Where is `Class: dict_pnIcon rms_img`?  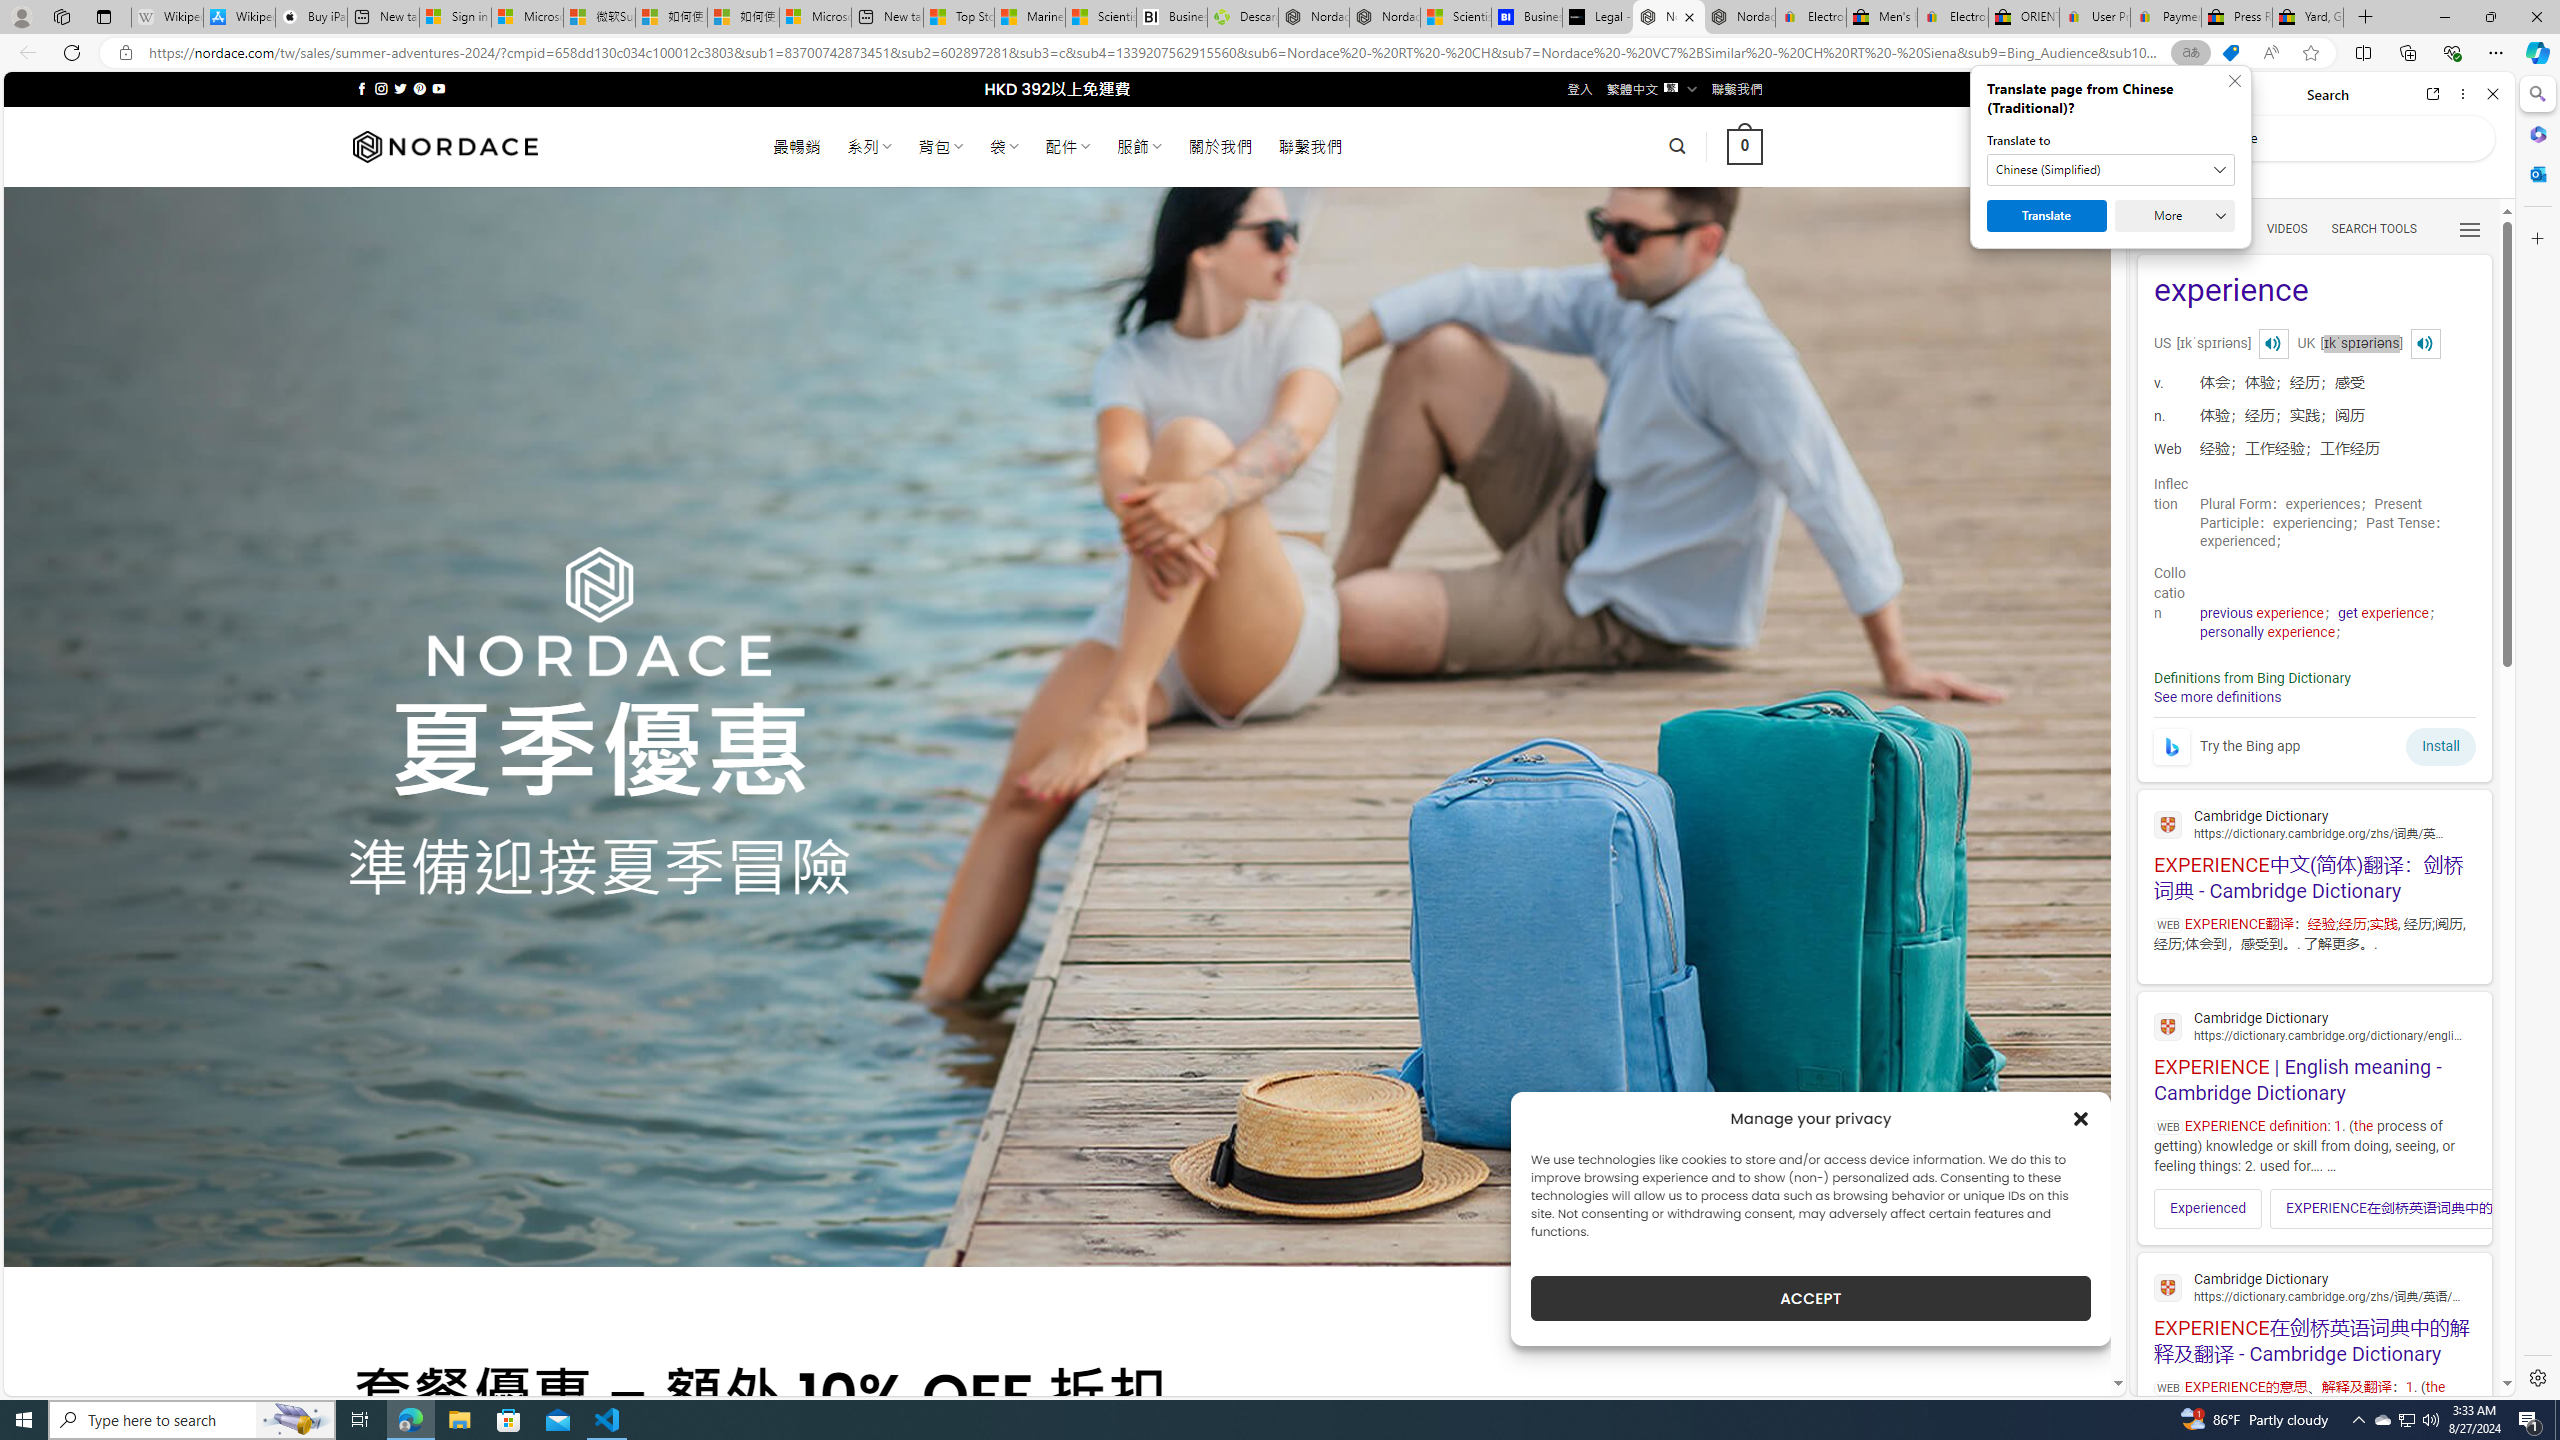 Class: dict_pnIcon rms_img is located at coordinates (2425, 343).